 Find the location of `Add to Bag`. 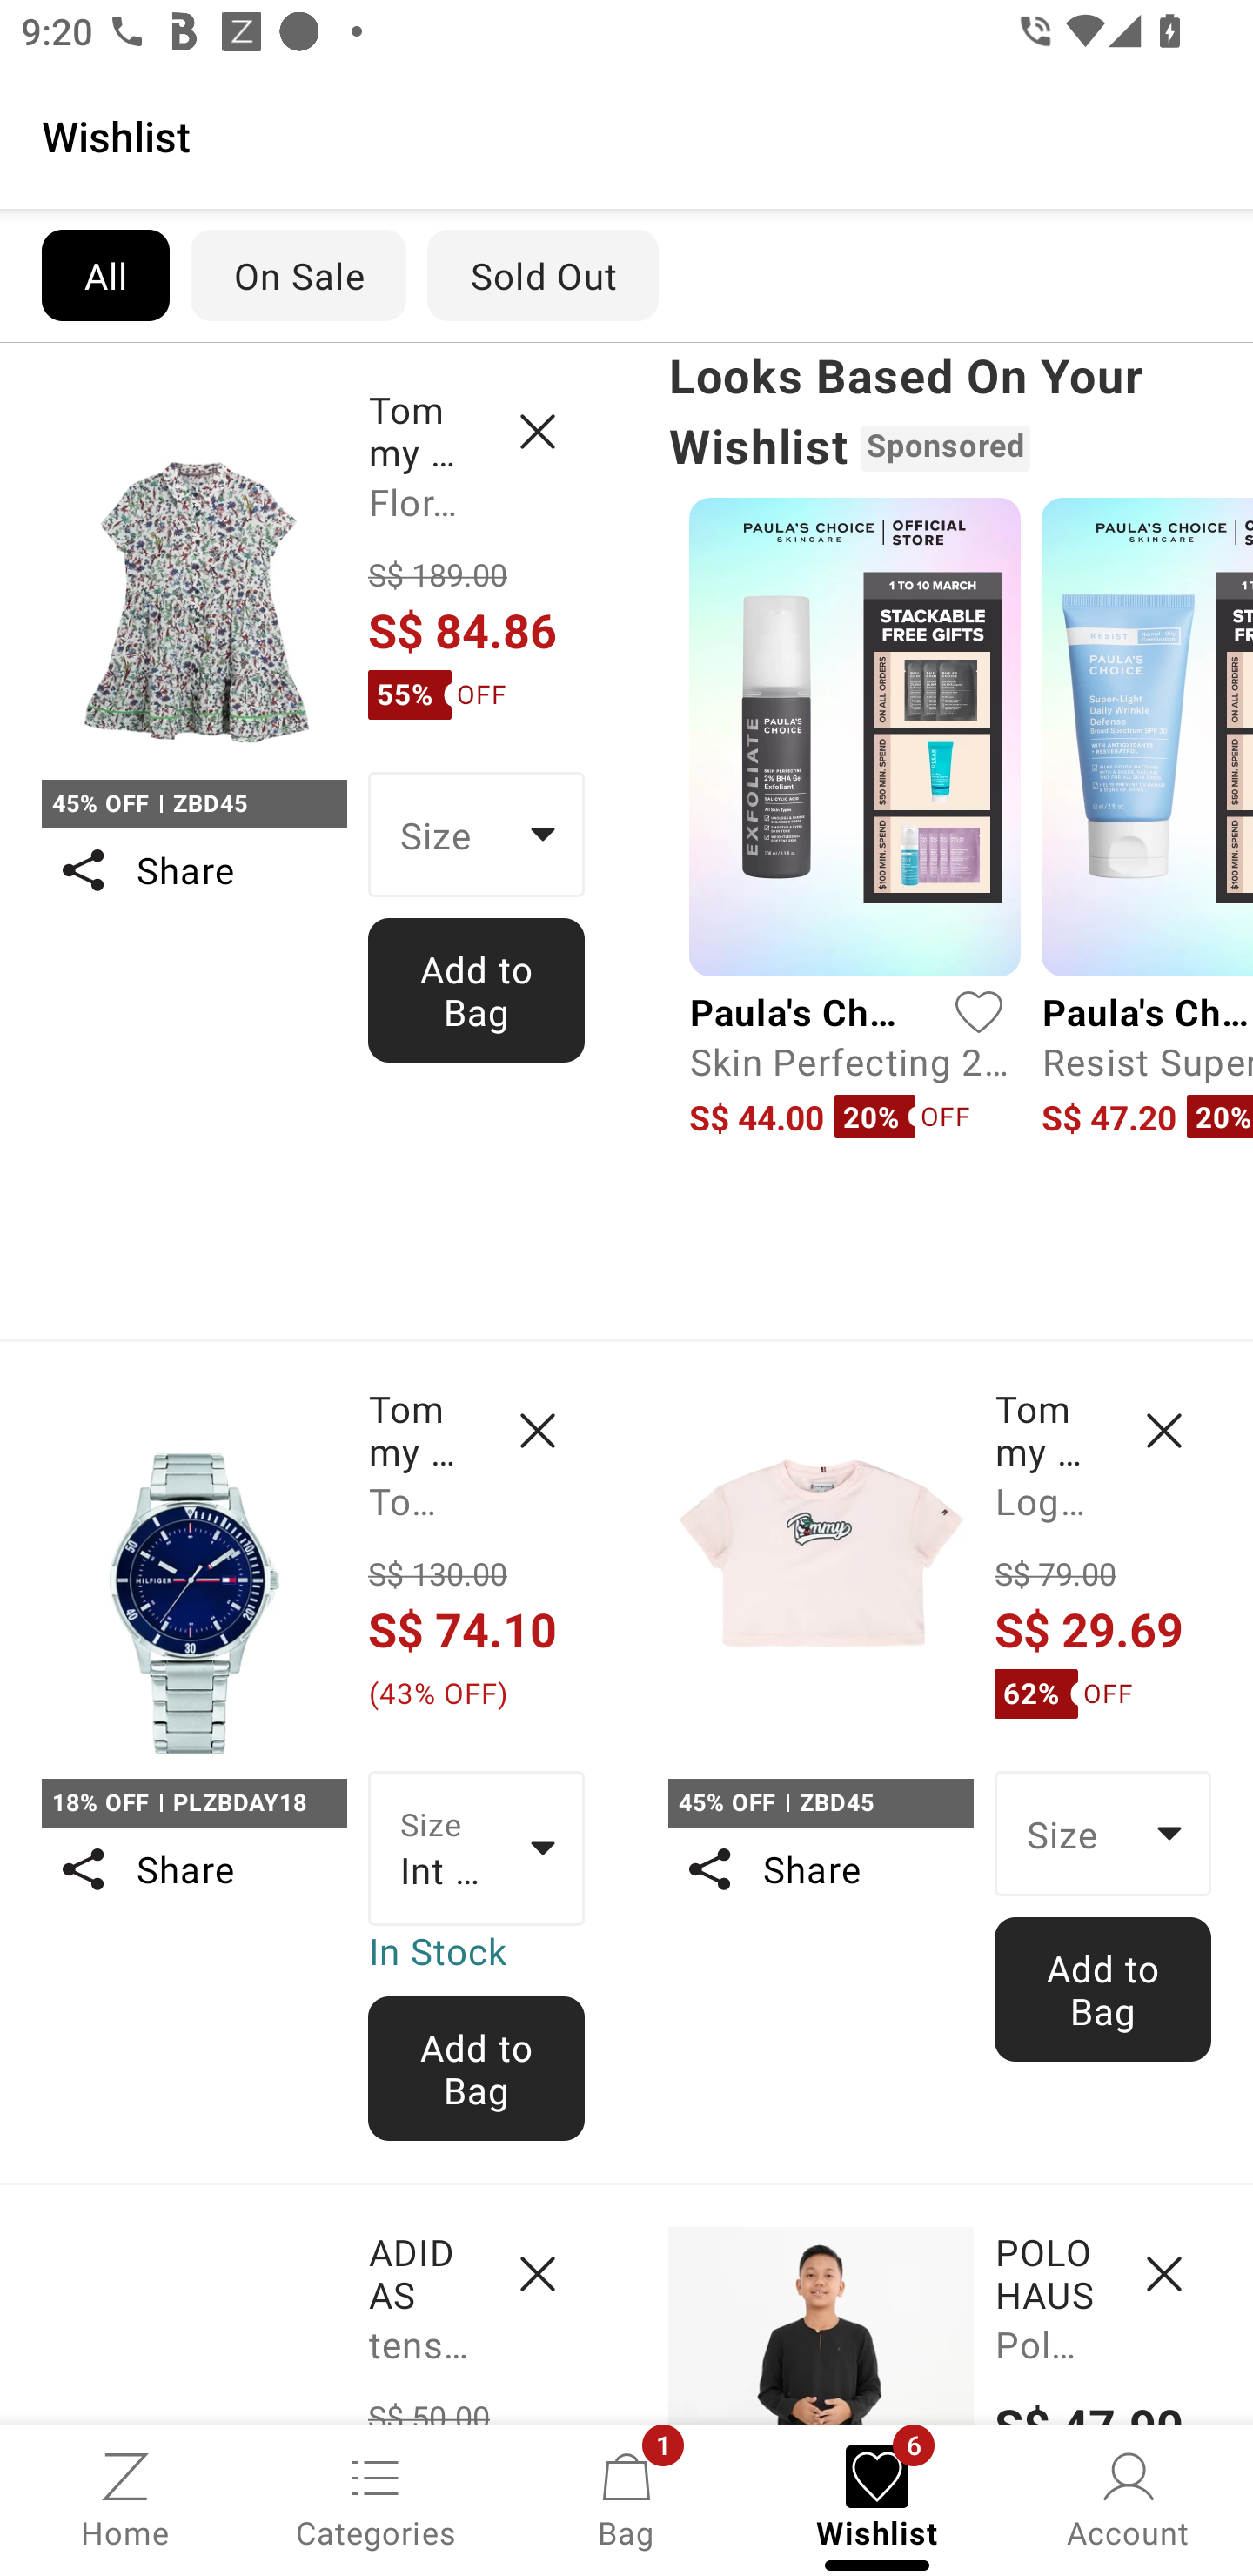

Add to Bag is located at coordinates (477, 989).